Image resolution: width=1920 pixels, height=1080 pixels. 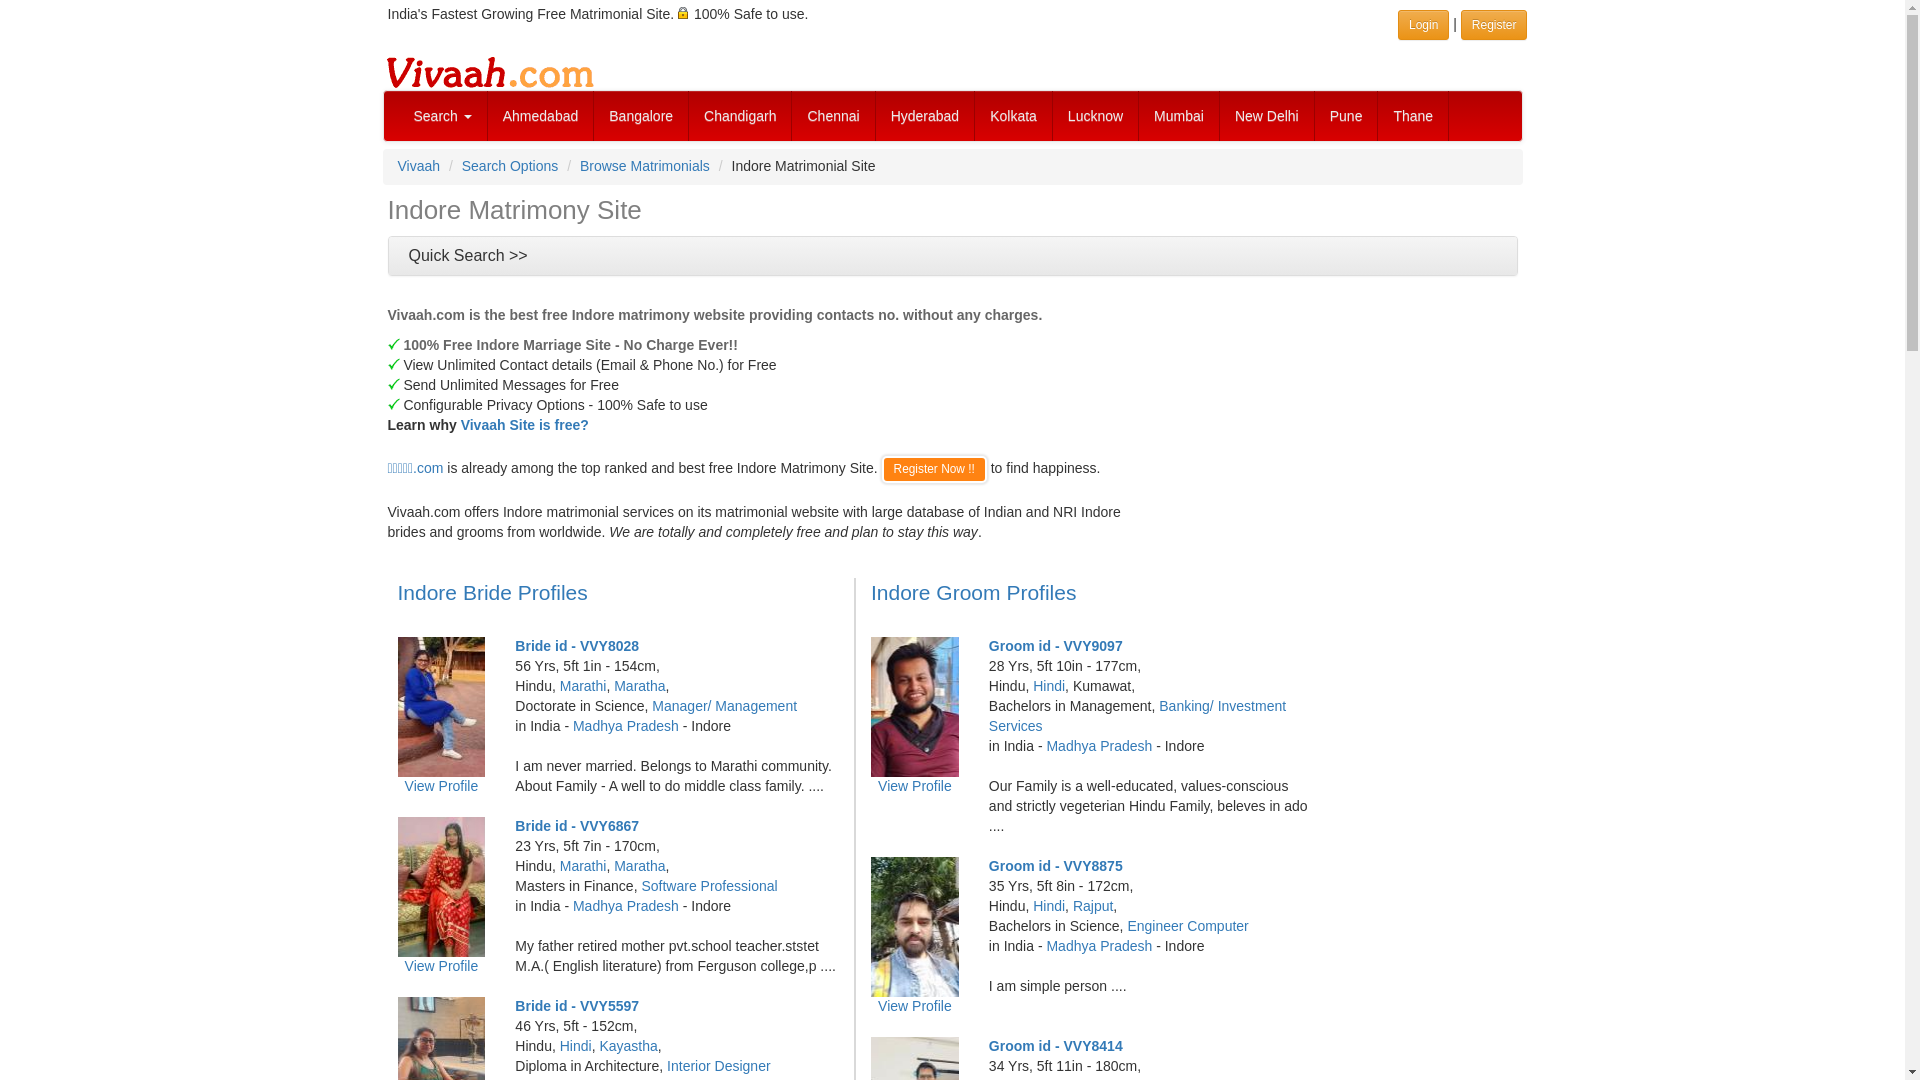 What do you see at coordinates (1286, 426) in the screenshot?
I see `Advertisement` at bounding box center [1286, 426].